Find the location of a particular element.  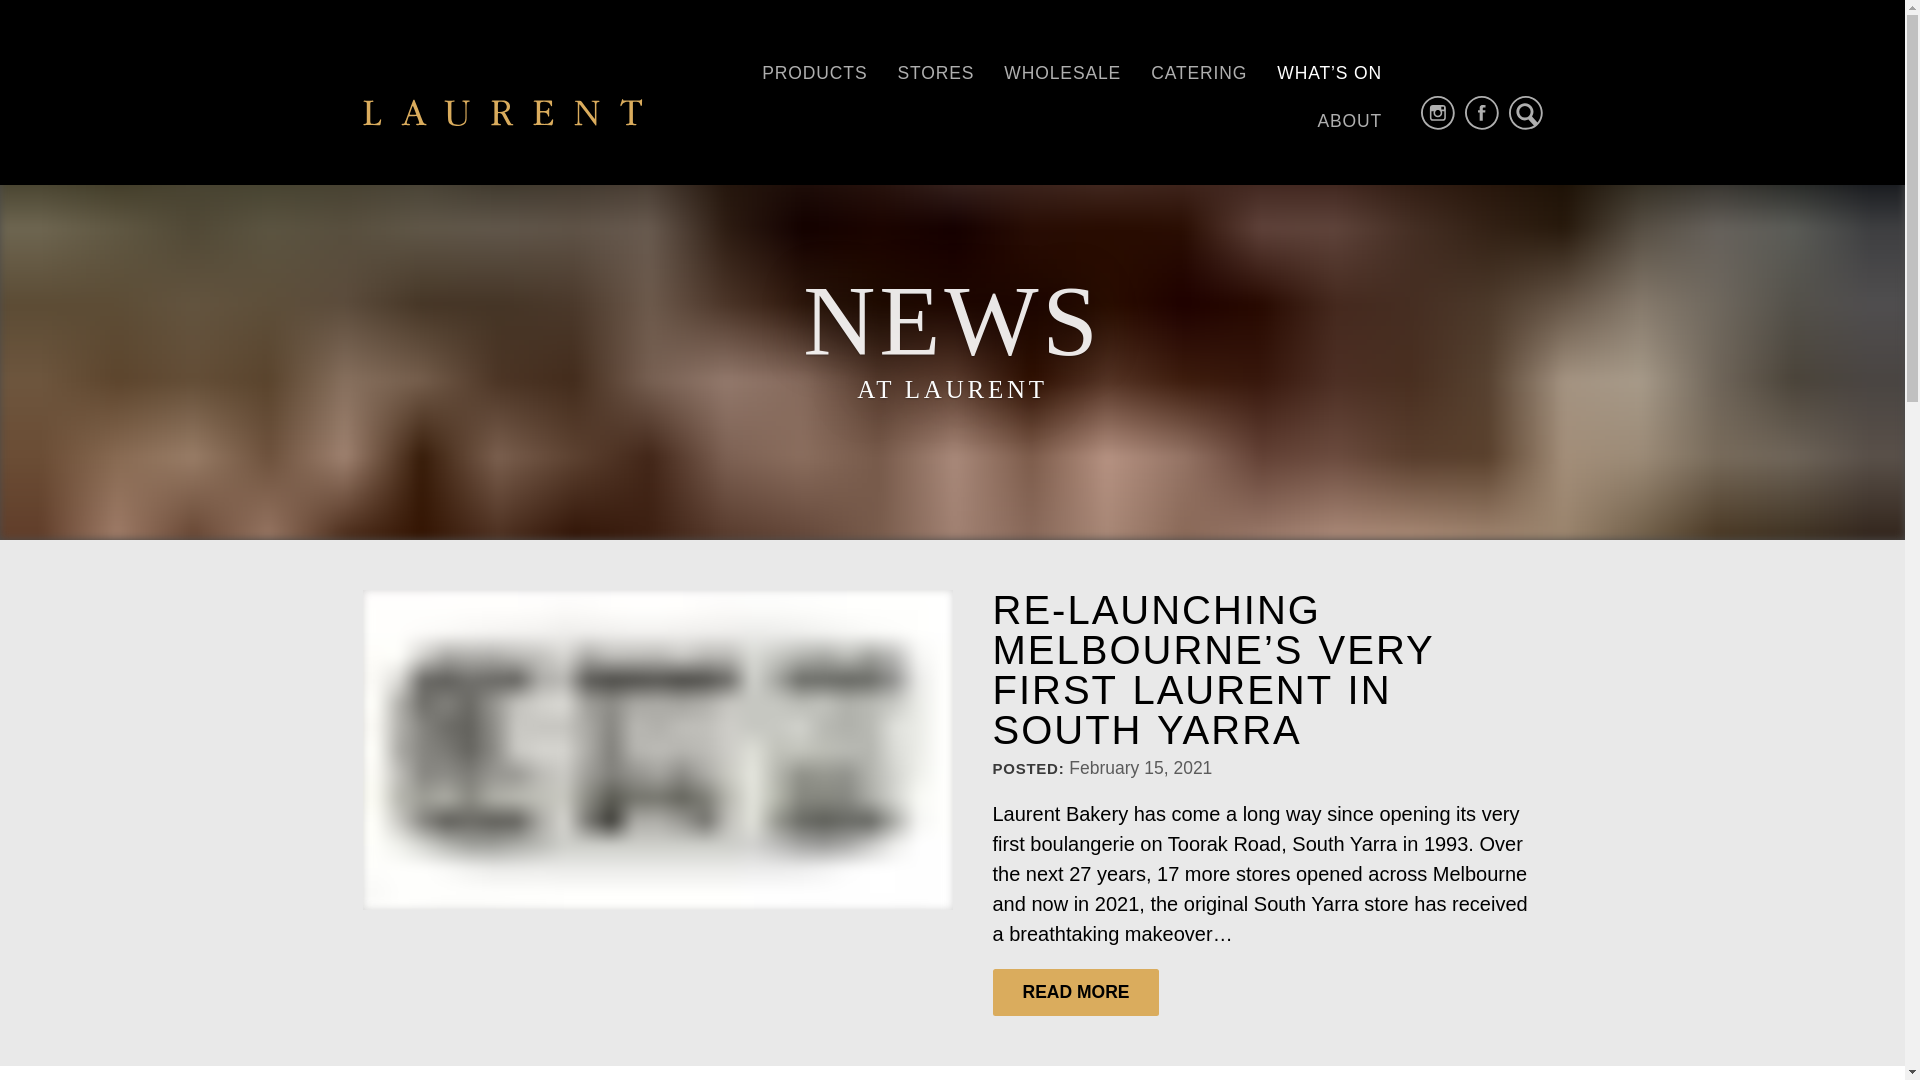

Search Laurent Bakery is located at coordinates (1526, 113).